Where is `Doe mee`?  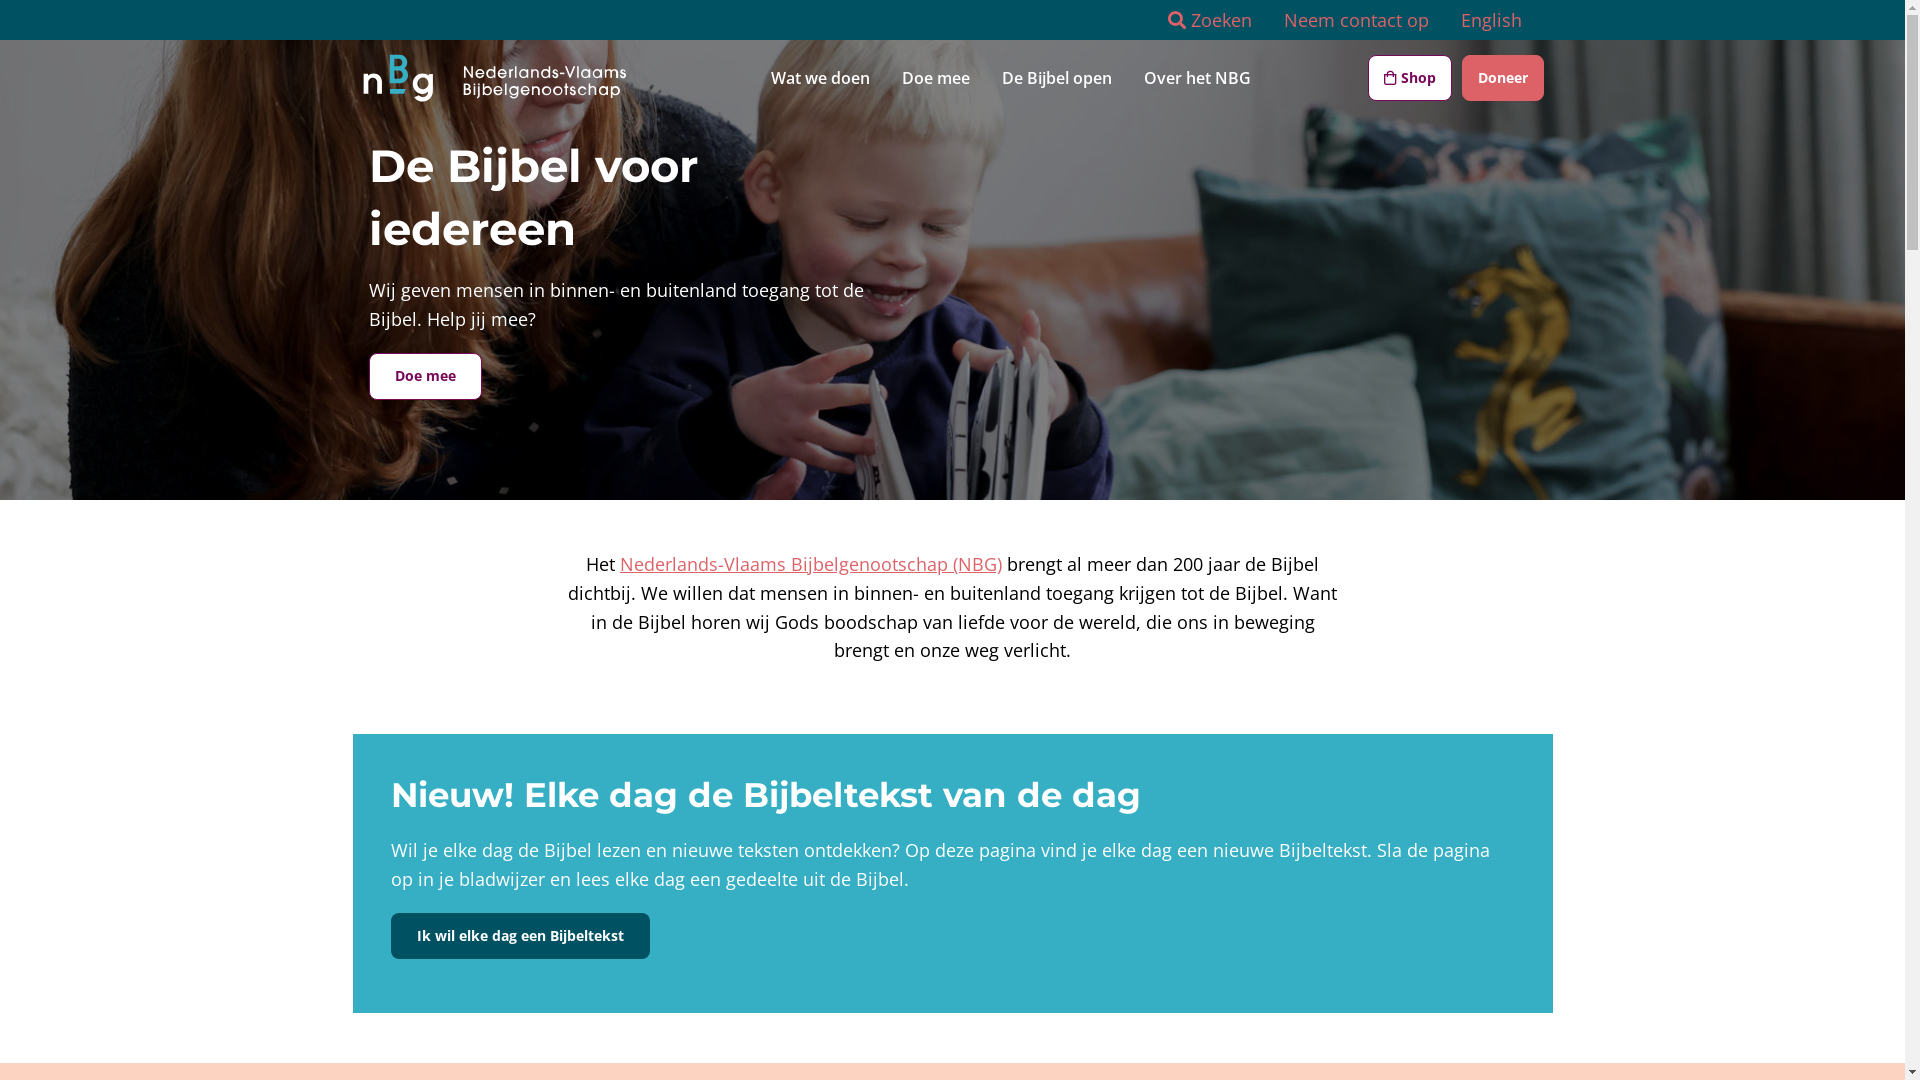 Doe mee is located at coordinates (424, 376).